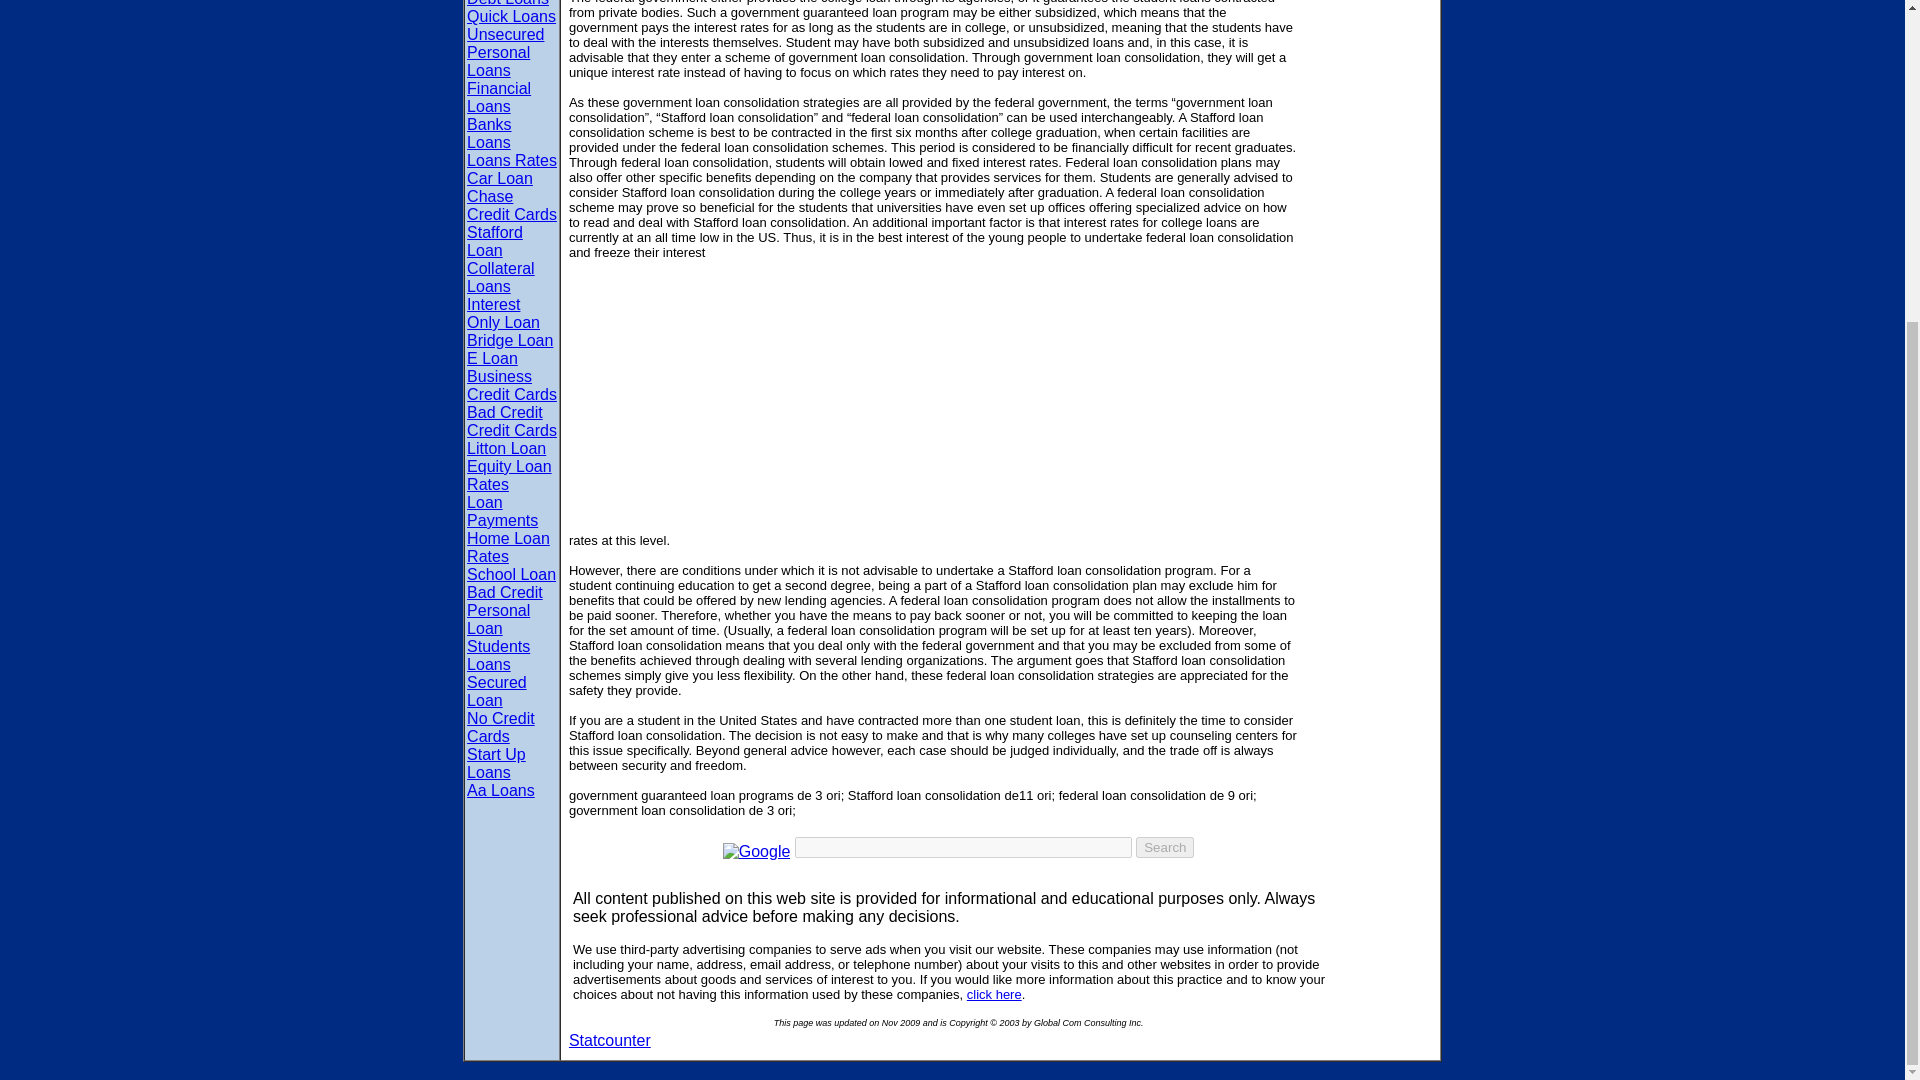 This screenshot has width=1920, height=1080. I want to click on Home Loan Rates, so click(508, 547).